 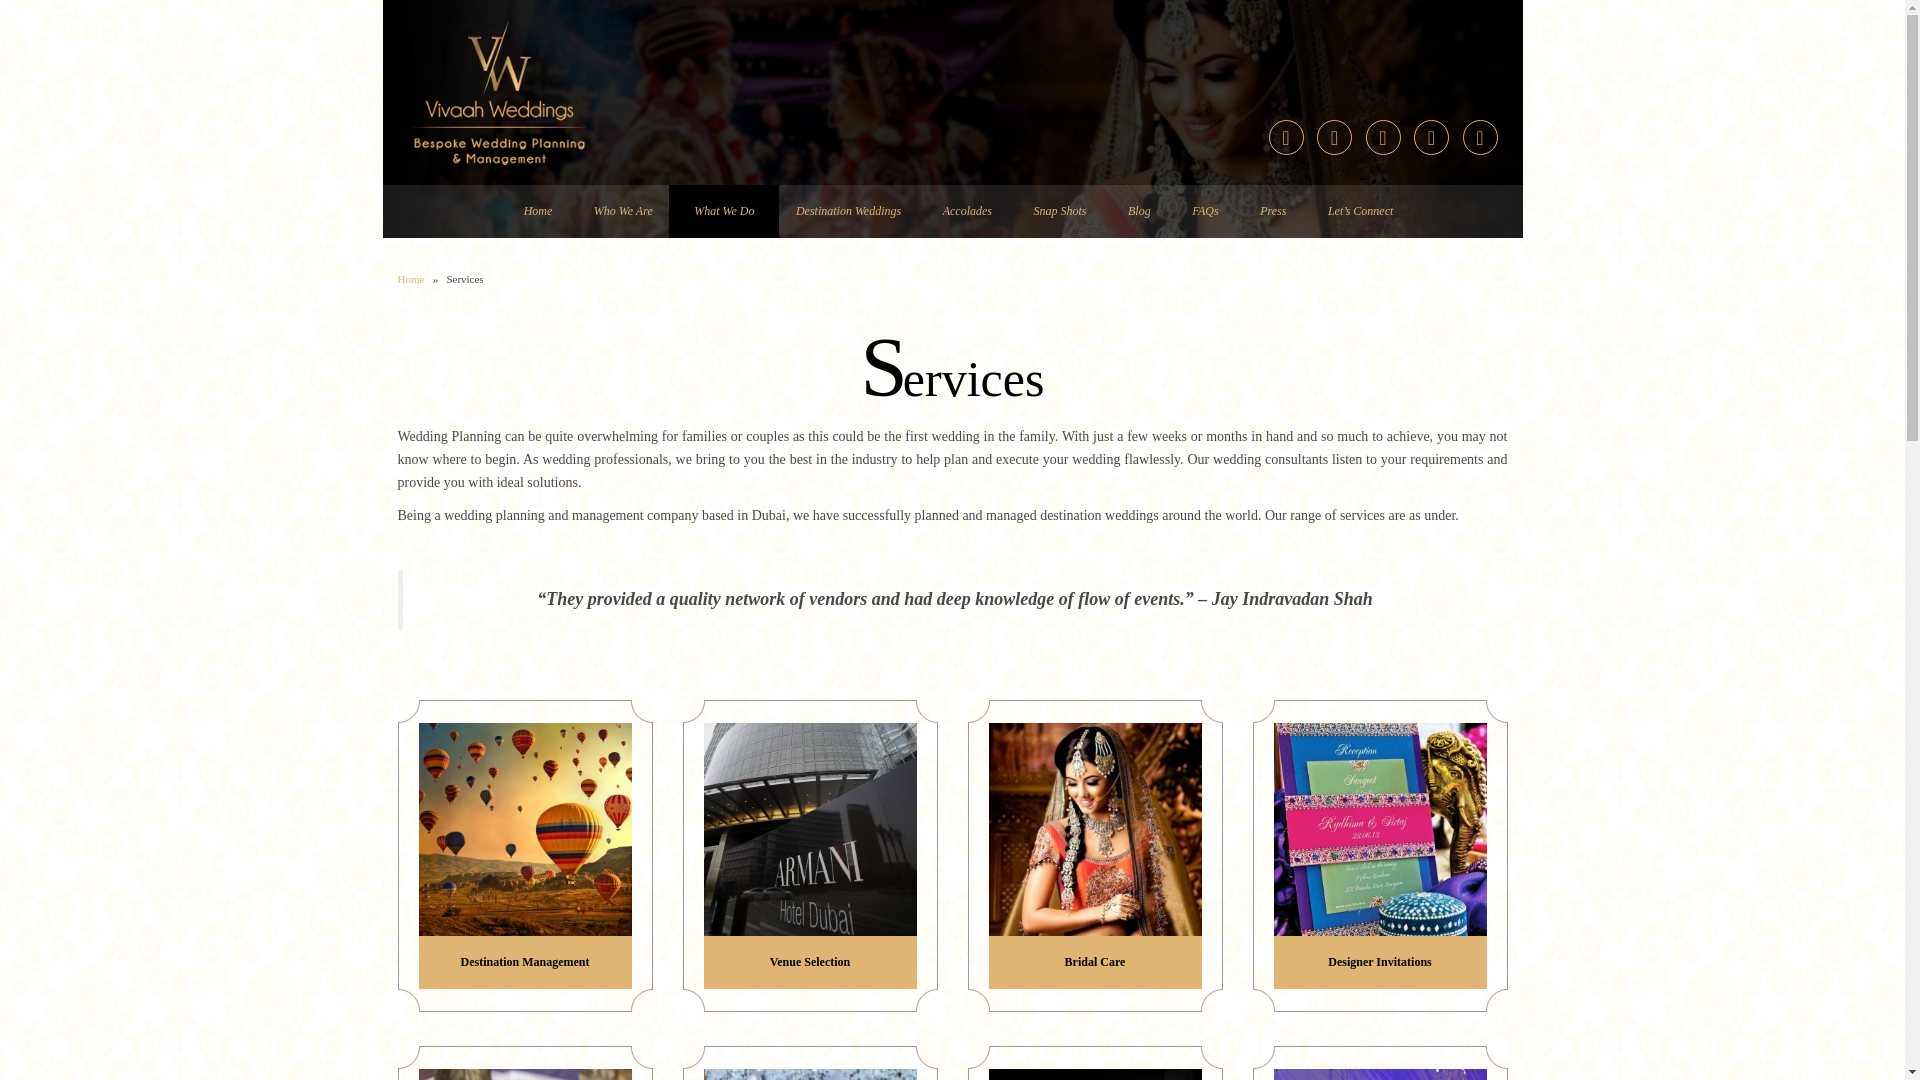 What do you see at coordinates (410, 279) in the screenshot?
I see `Home` at bounding box center [410, 279].